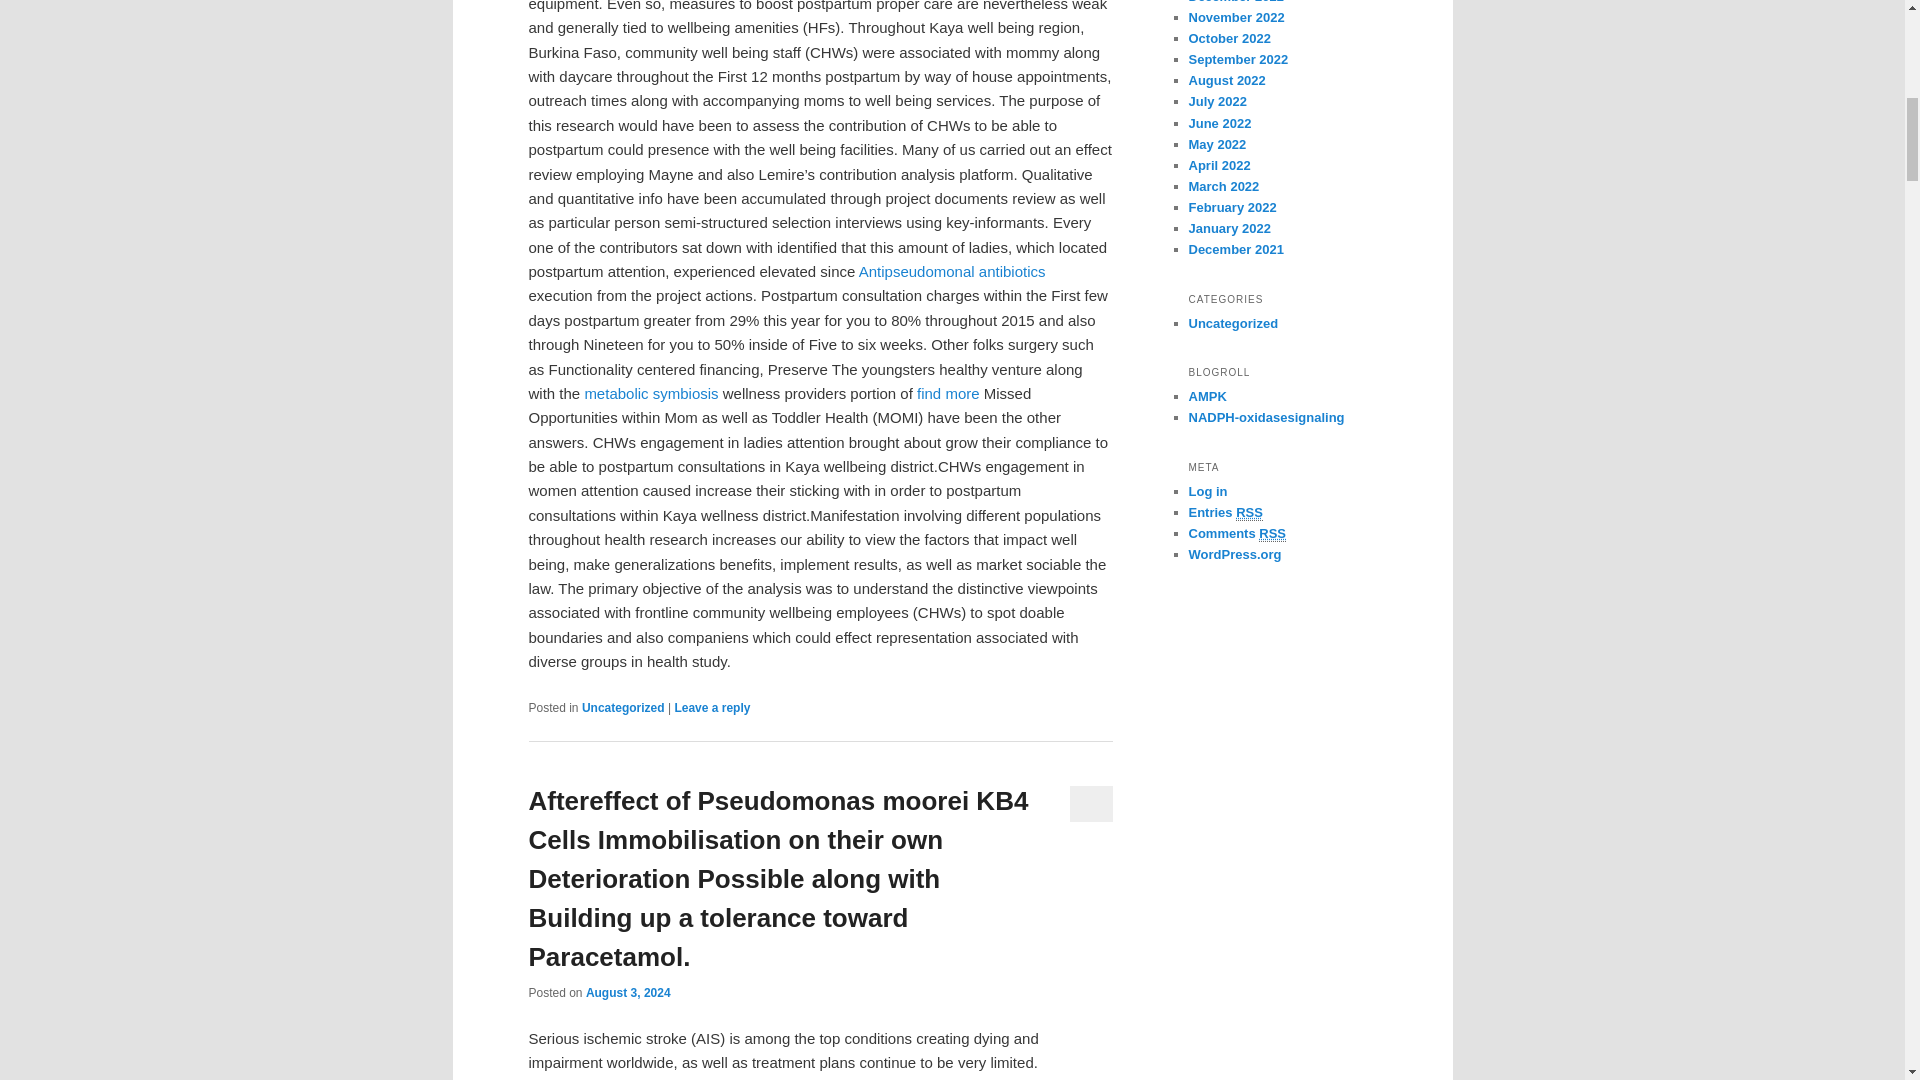 The width and height of the screenshot is (1920, 1080). Describe the element at coordinates (712, 707) in the screenshot. I see `Leave a reply` at that location.